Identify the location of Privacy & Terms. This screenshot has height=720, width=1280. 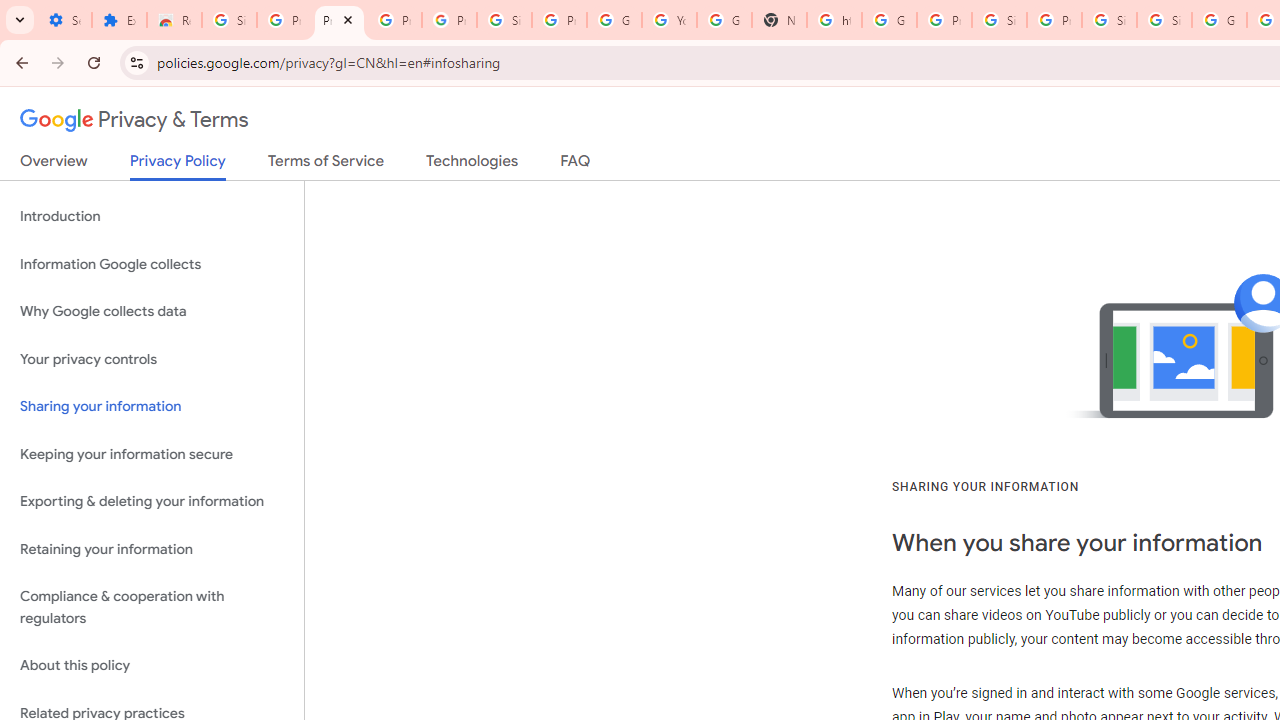
(134, 120).